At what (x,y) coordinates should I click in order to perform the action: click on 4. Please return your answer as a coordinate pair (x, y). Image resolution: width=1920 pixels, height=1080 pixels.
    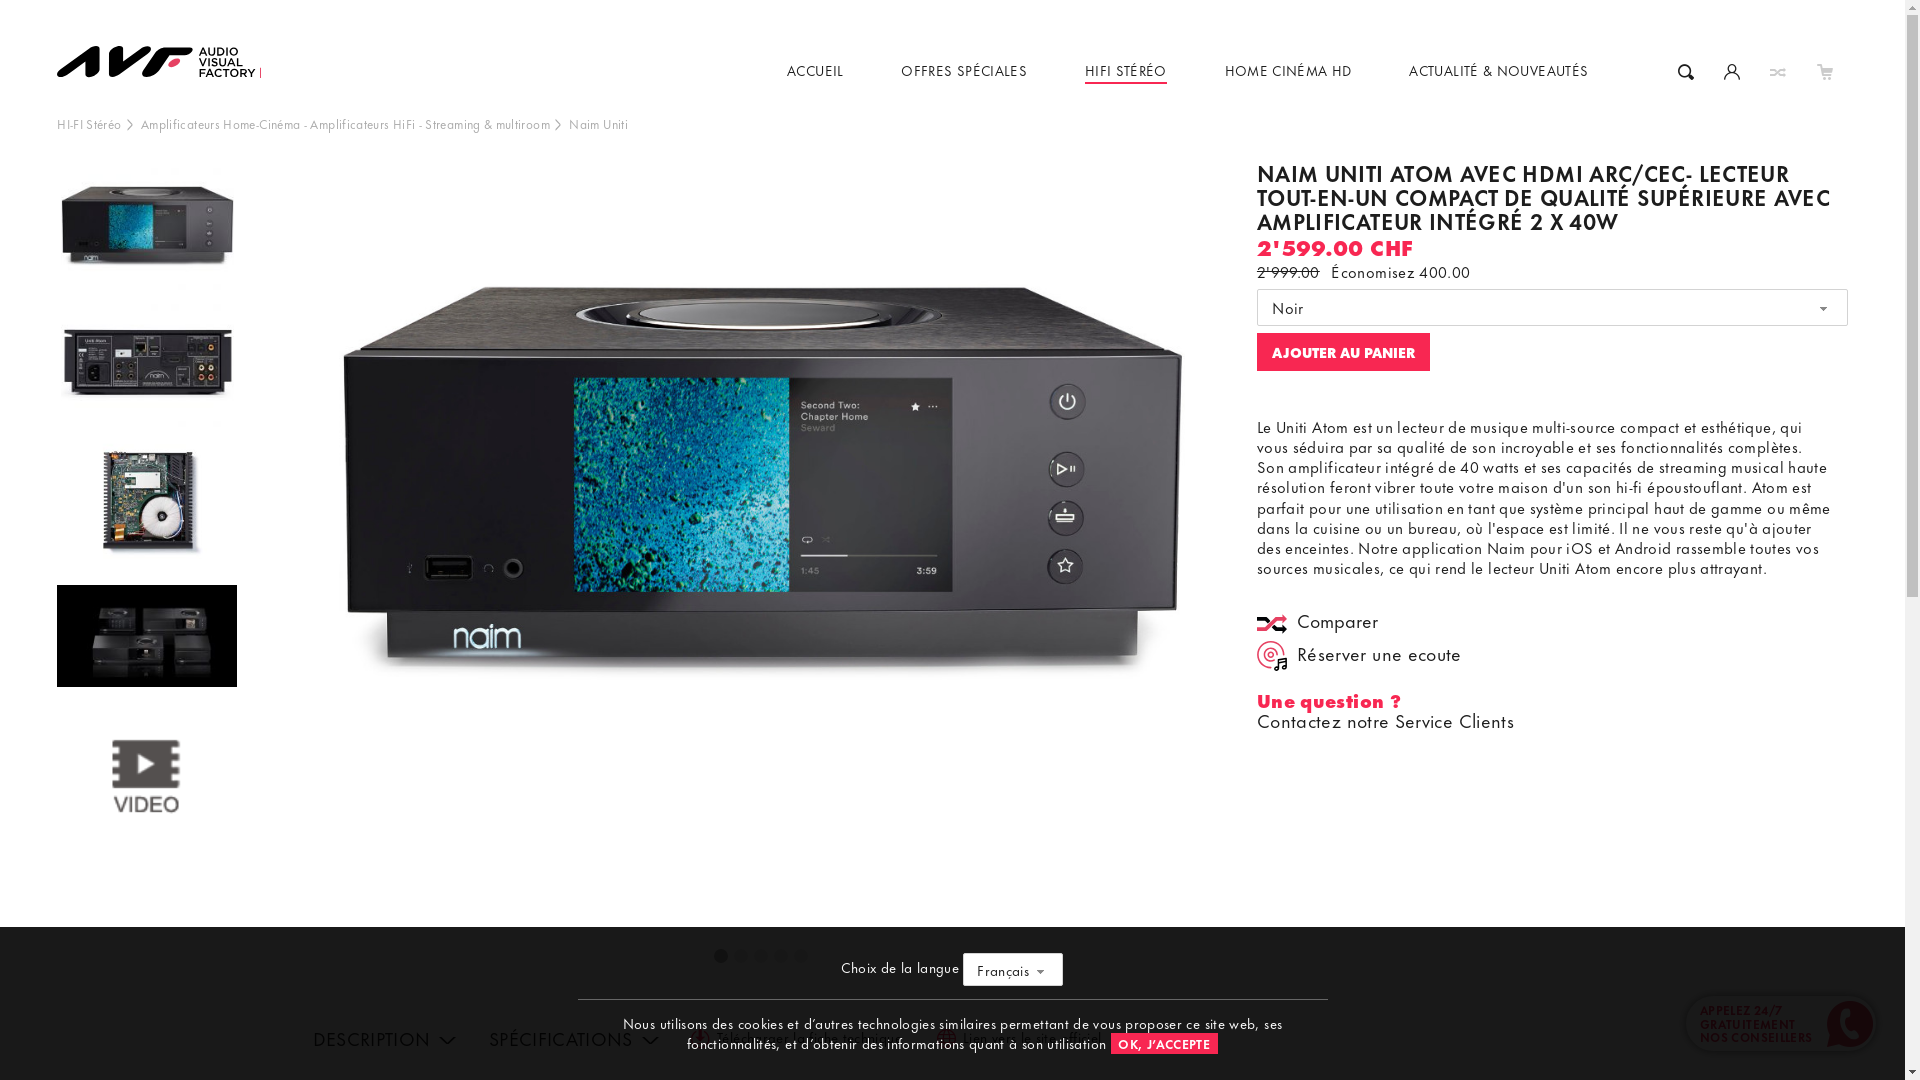
    Looking at the image, I should click on (782, 957).